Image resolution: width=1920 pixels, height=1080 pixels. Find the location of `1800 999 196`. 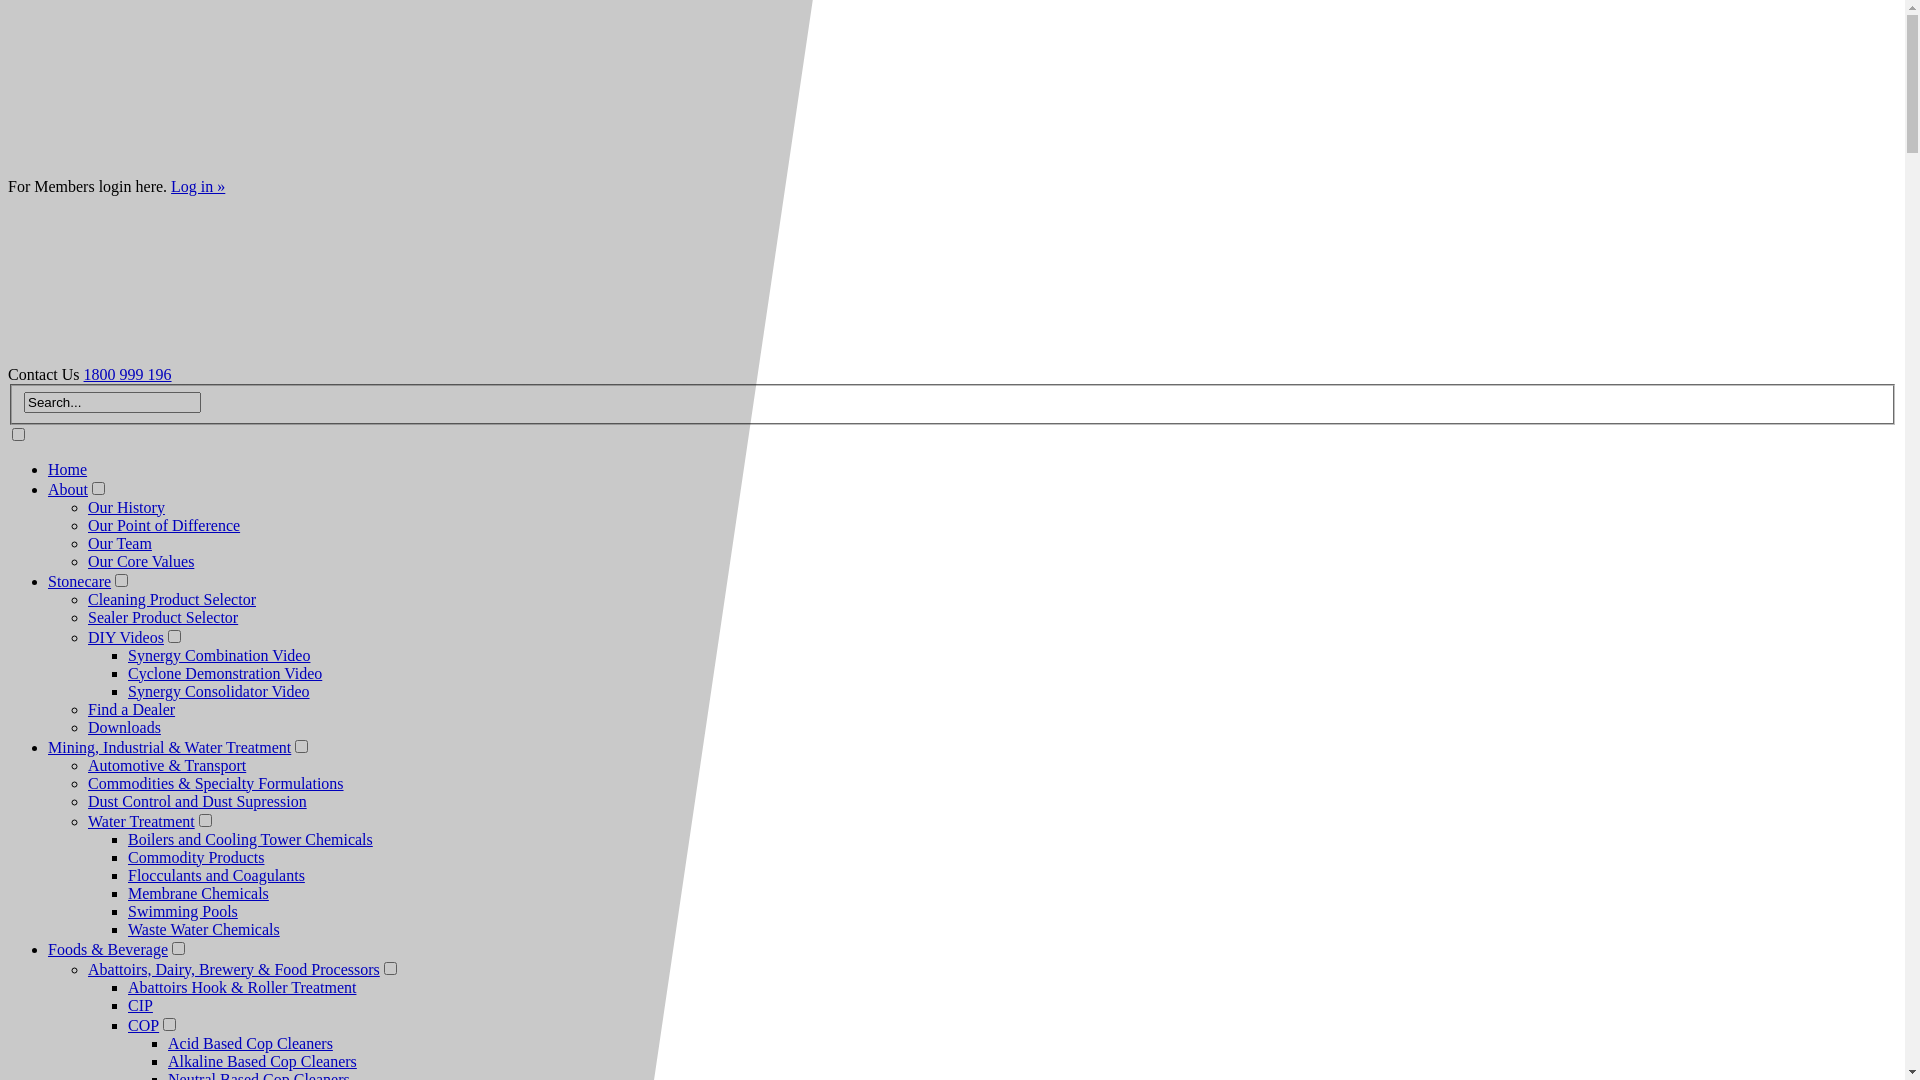

1800 999 196 is located at coordinates (128, 374).